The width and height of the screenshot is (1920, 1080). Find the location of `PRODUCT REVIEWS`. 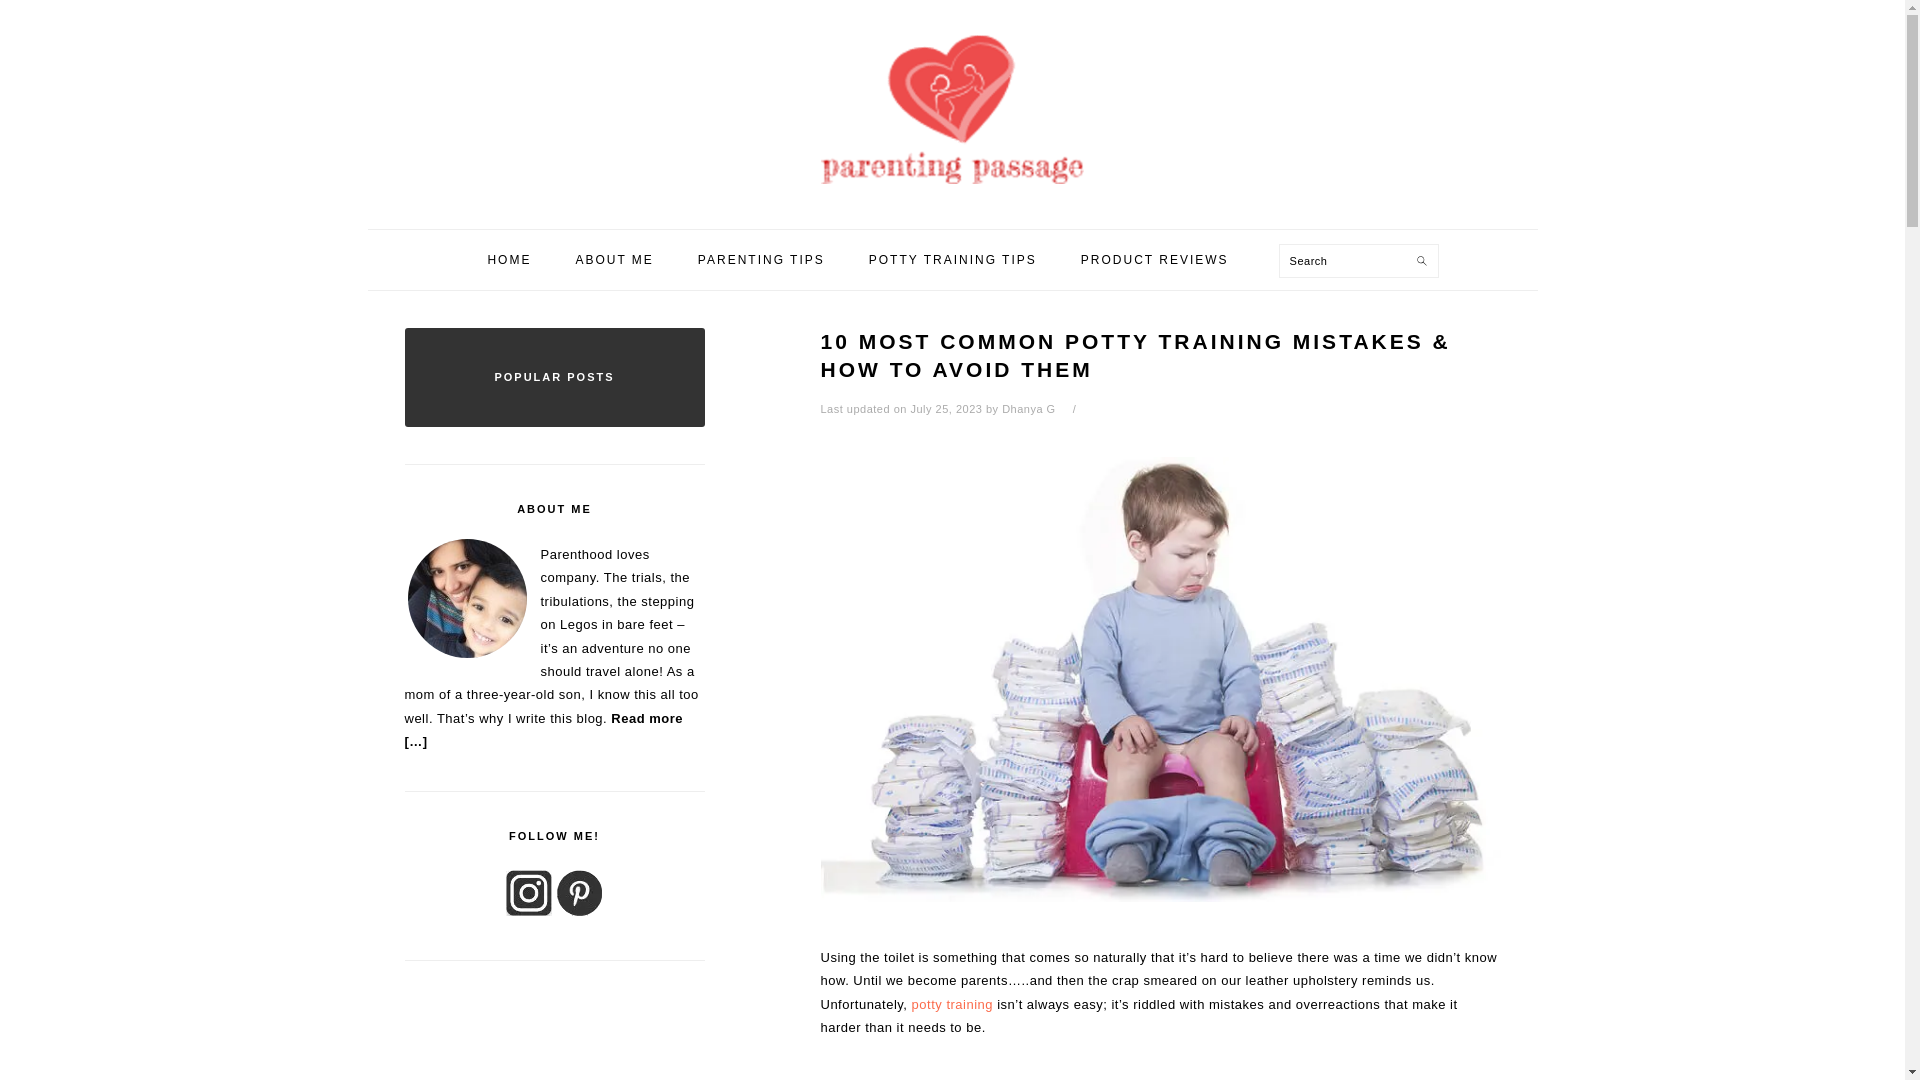

PRODUCT REVIEWS is located at coordinates (1154, 259).